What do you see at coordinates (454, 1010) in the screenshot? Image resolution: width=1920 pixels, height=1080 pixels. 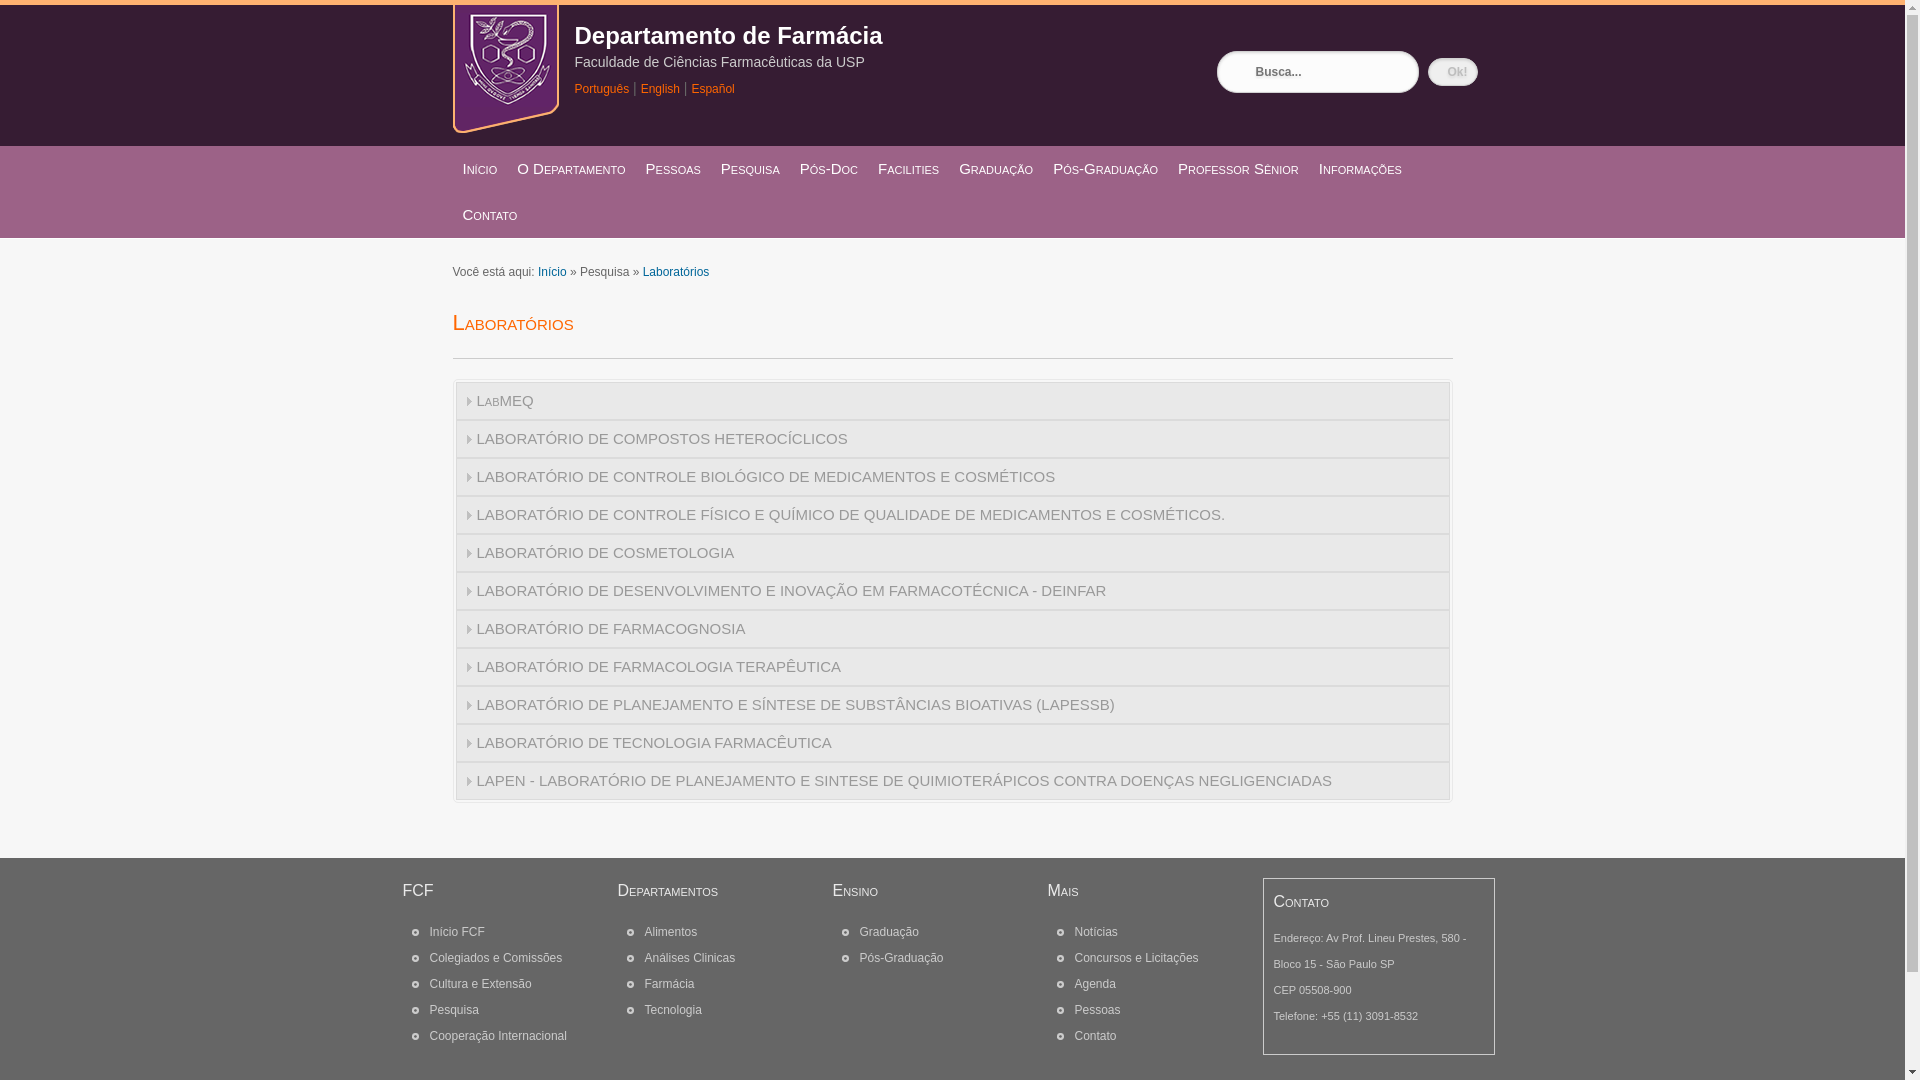 I see `Pesquisa` at bounding box center [454, 1010].